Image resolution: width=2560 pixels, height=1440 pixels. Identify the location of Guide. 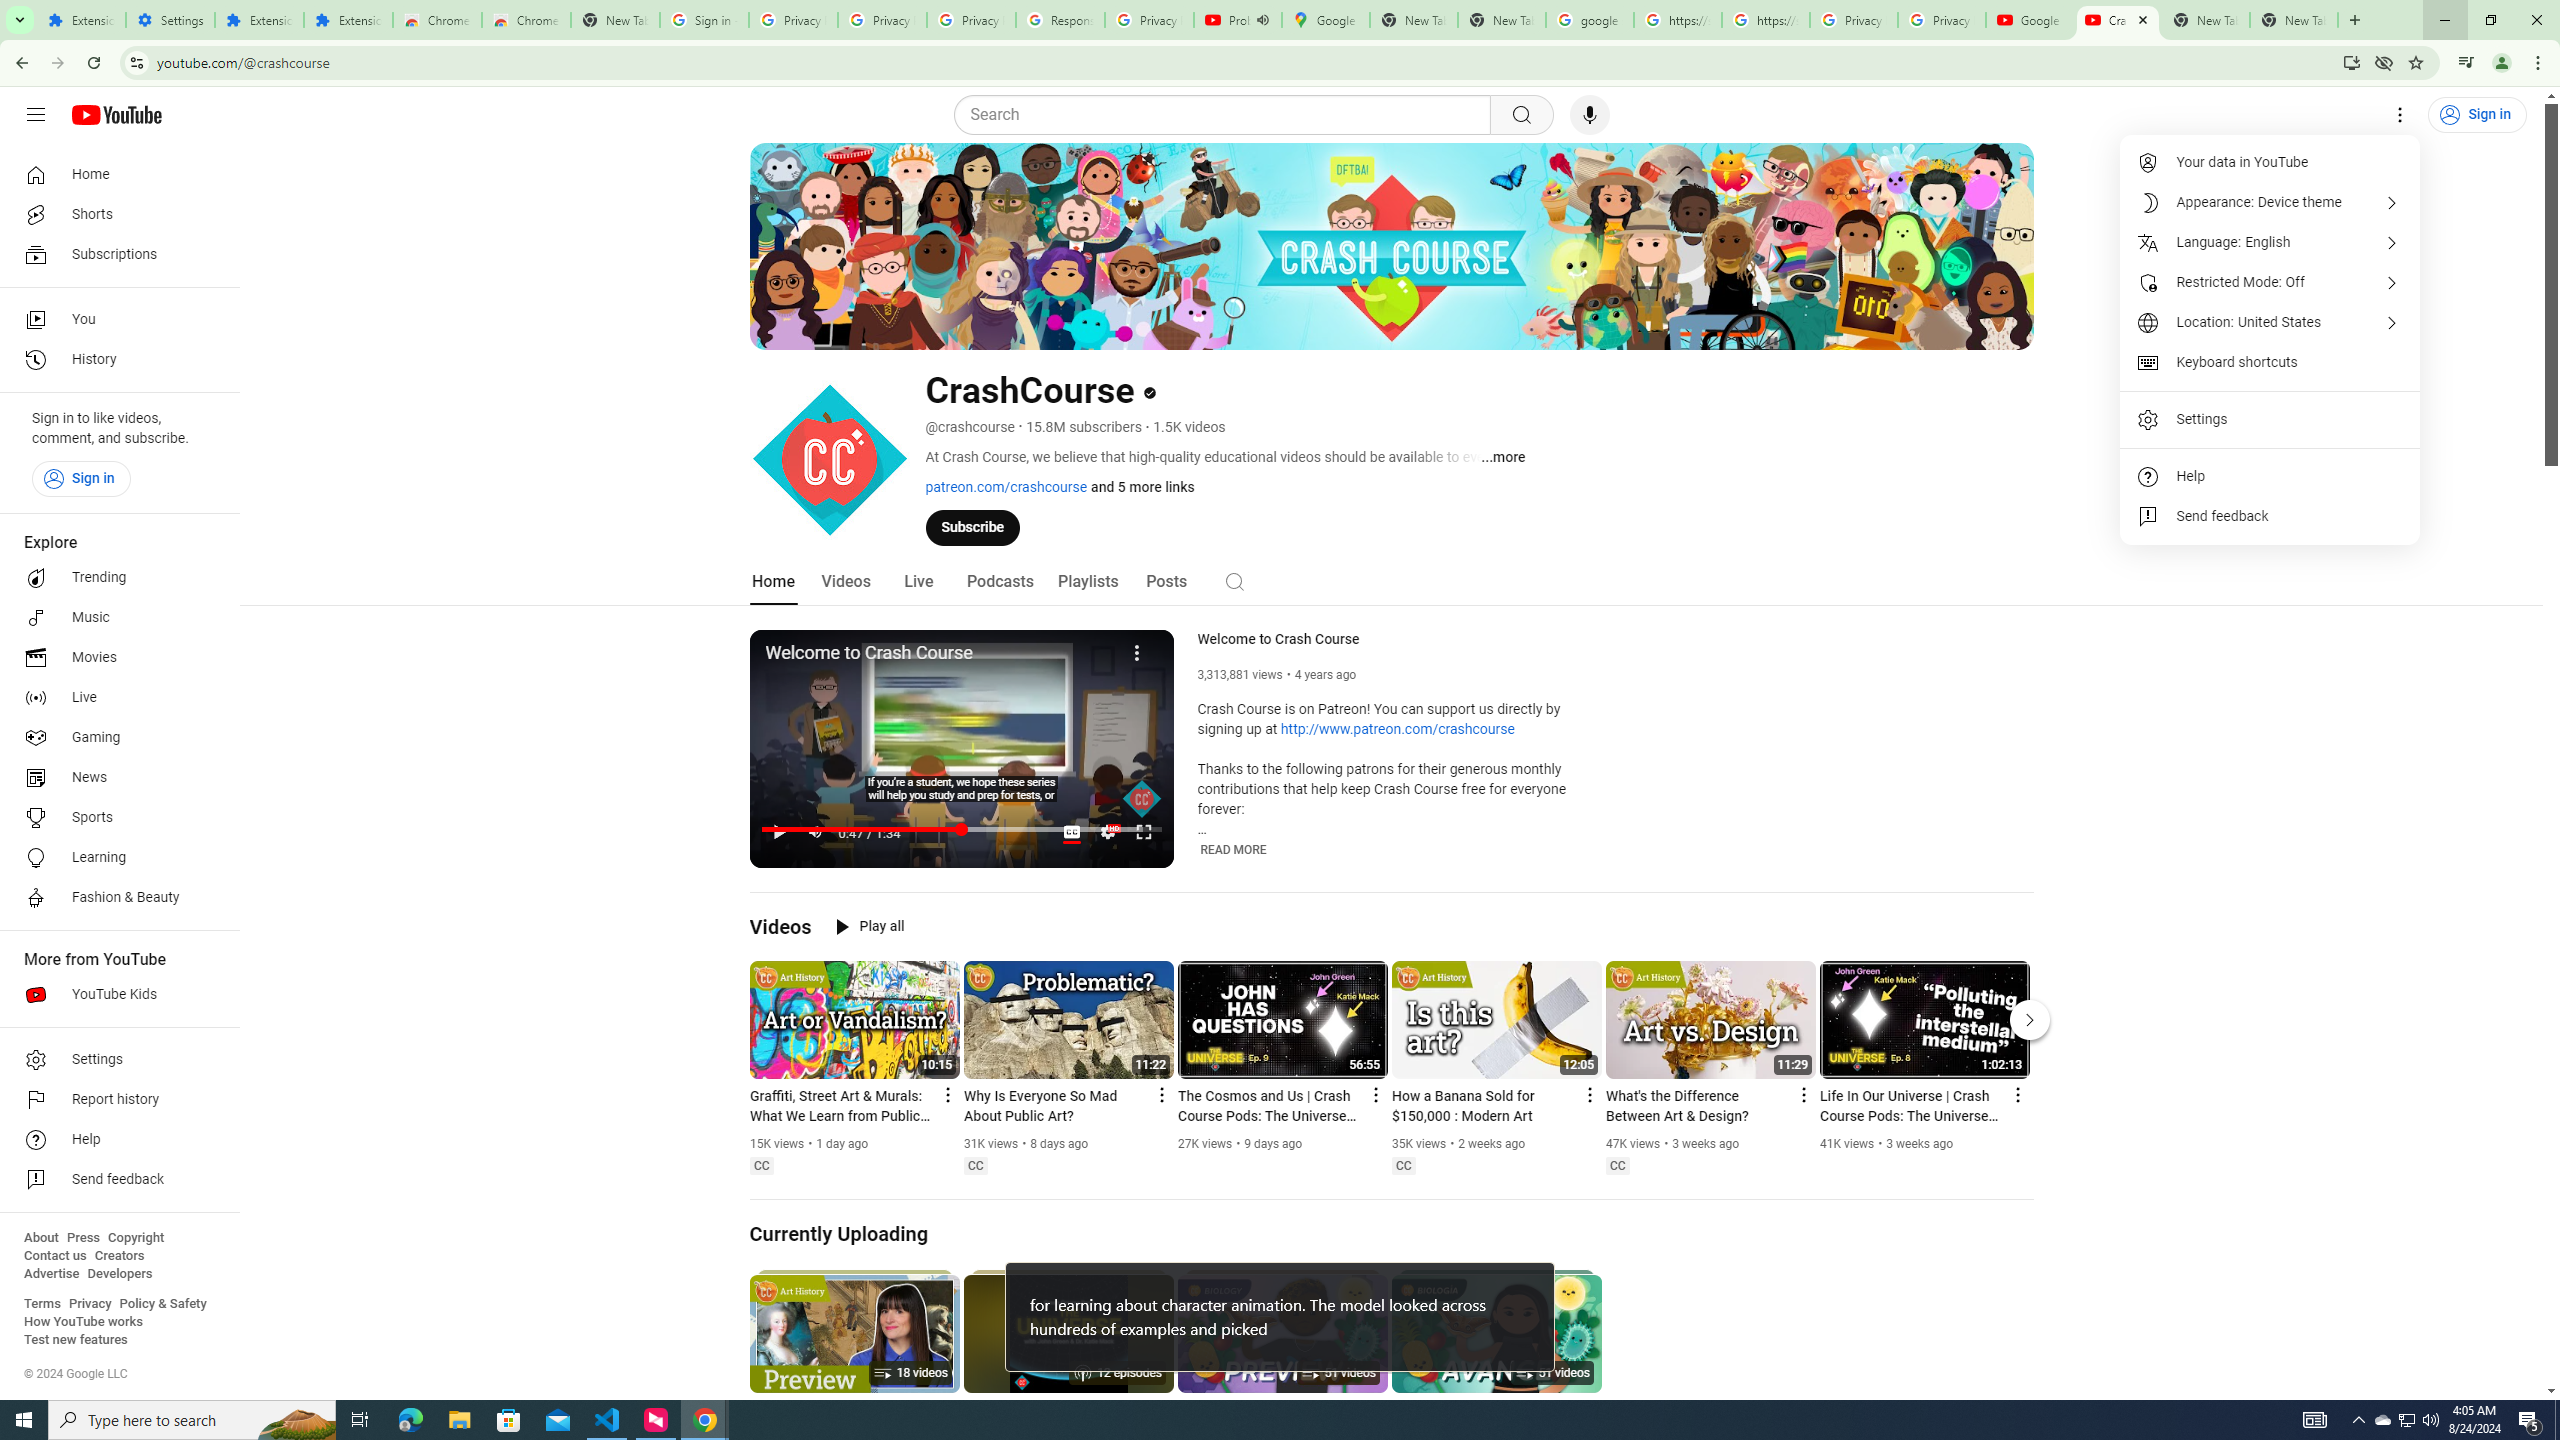
(36, 115).